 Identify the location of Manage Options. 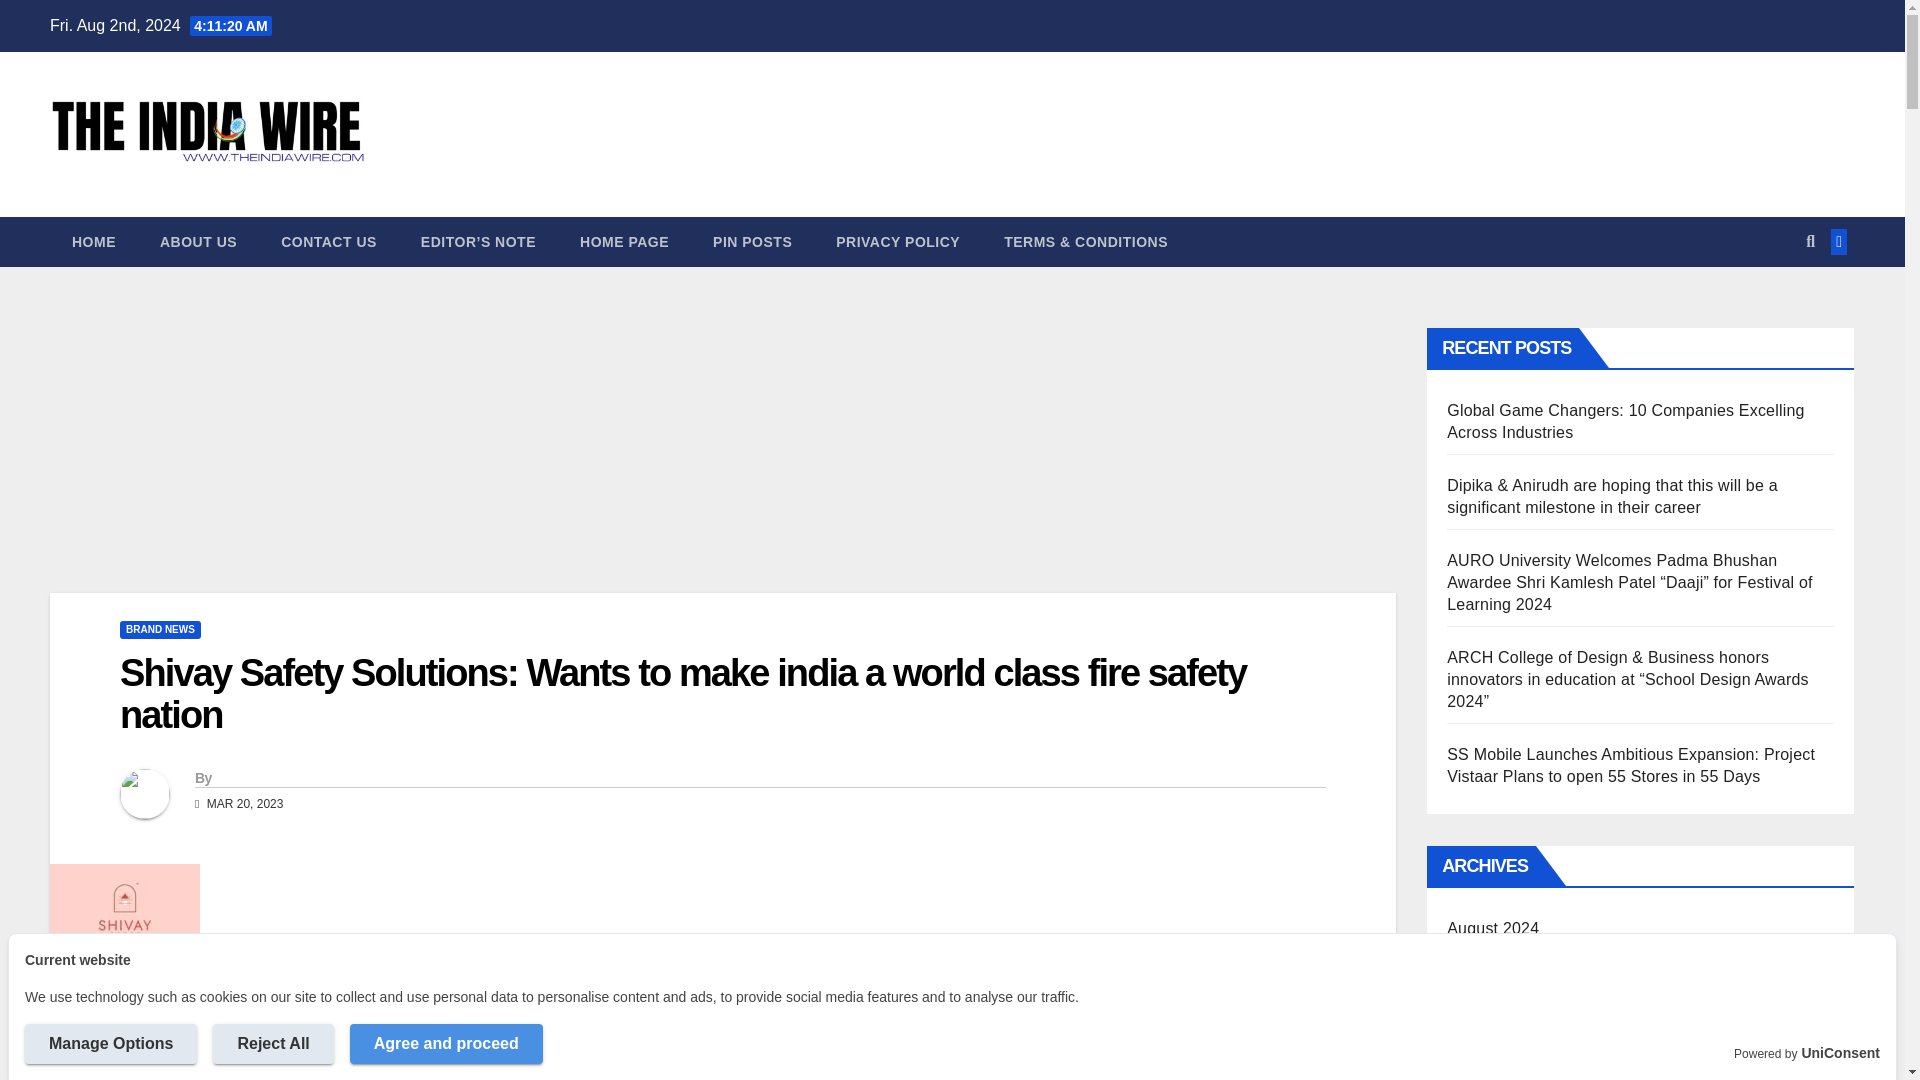
(110, 1043).